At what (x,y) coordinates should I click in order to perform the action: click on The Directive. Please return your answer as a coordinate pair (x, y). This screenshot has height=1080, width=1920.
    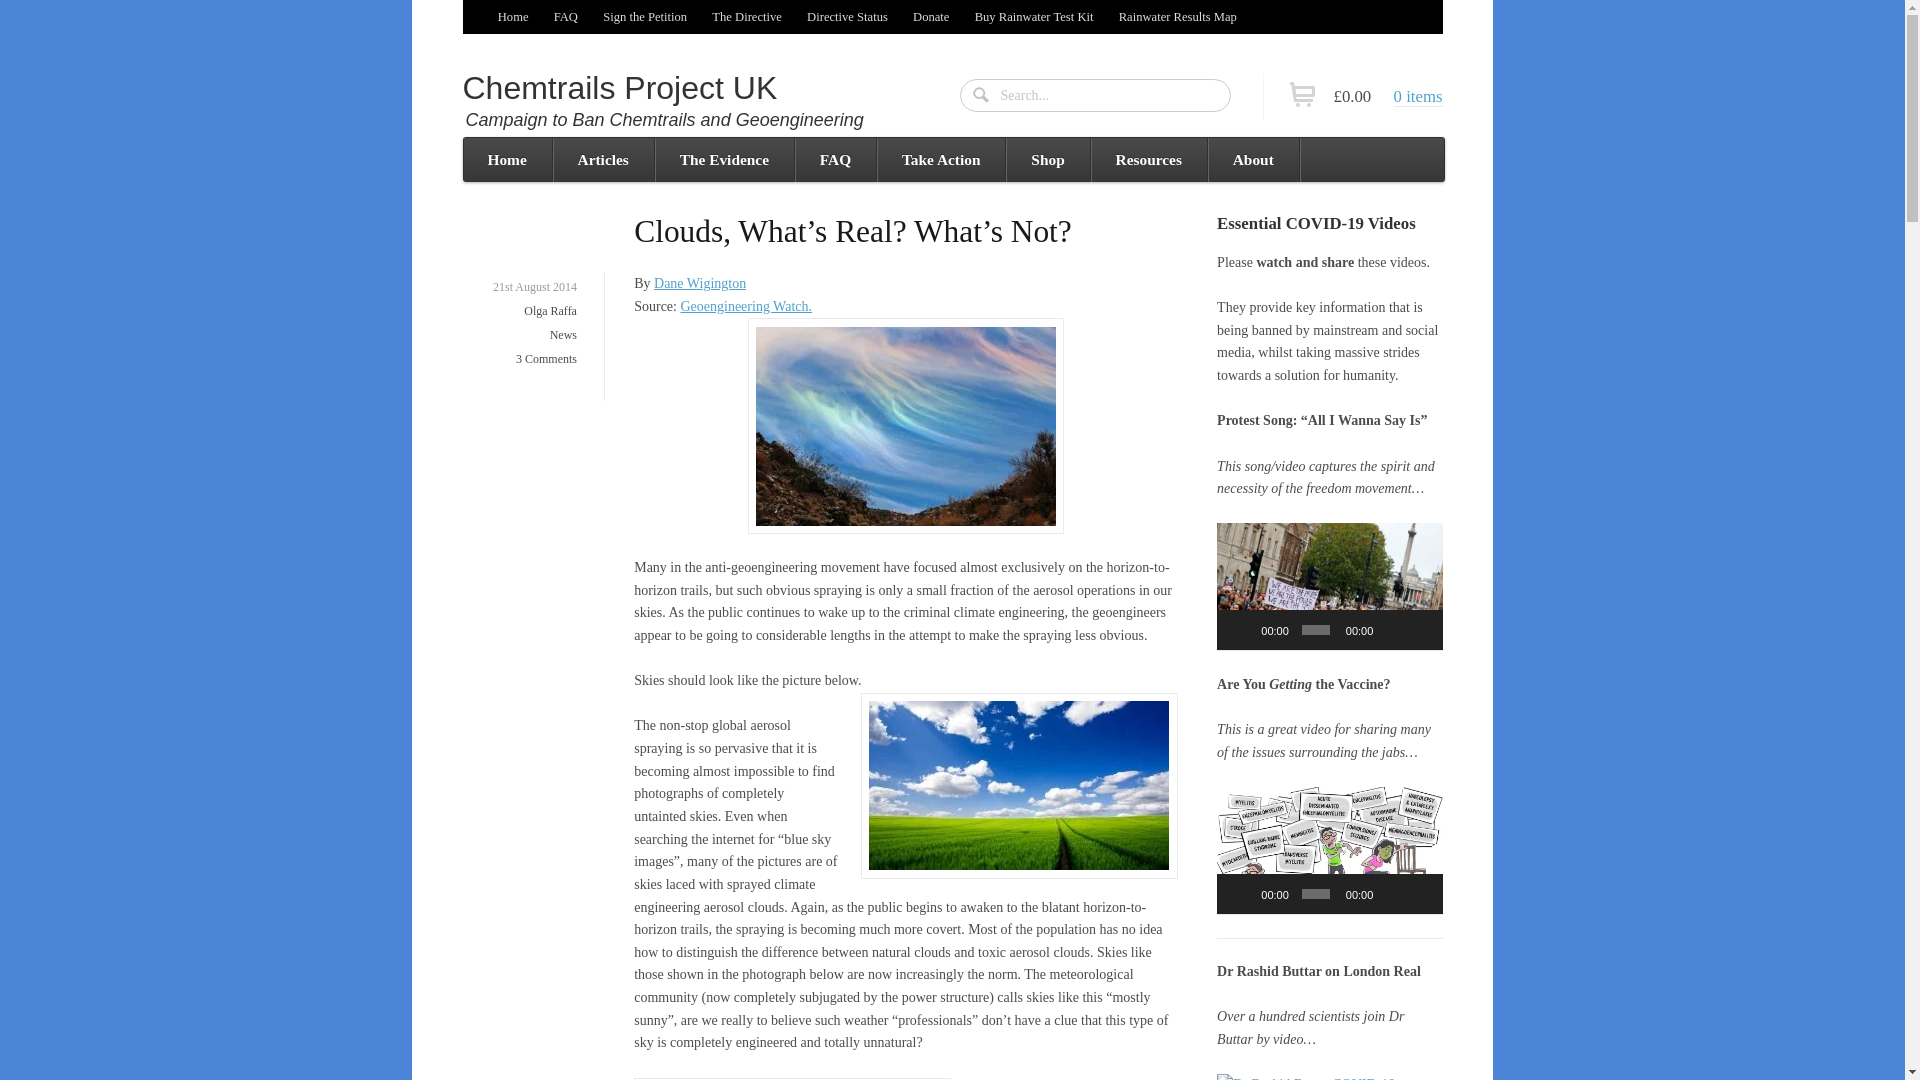
    Looking at the image, I should click on (747, 16).